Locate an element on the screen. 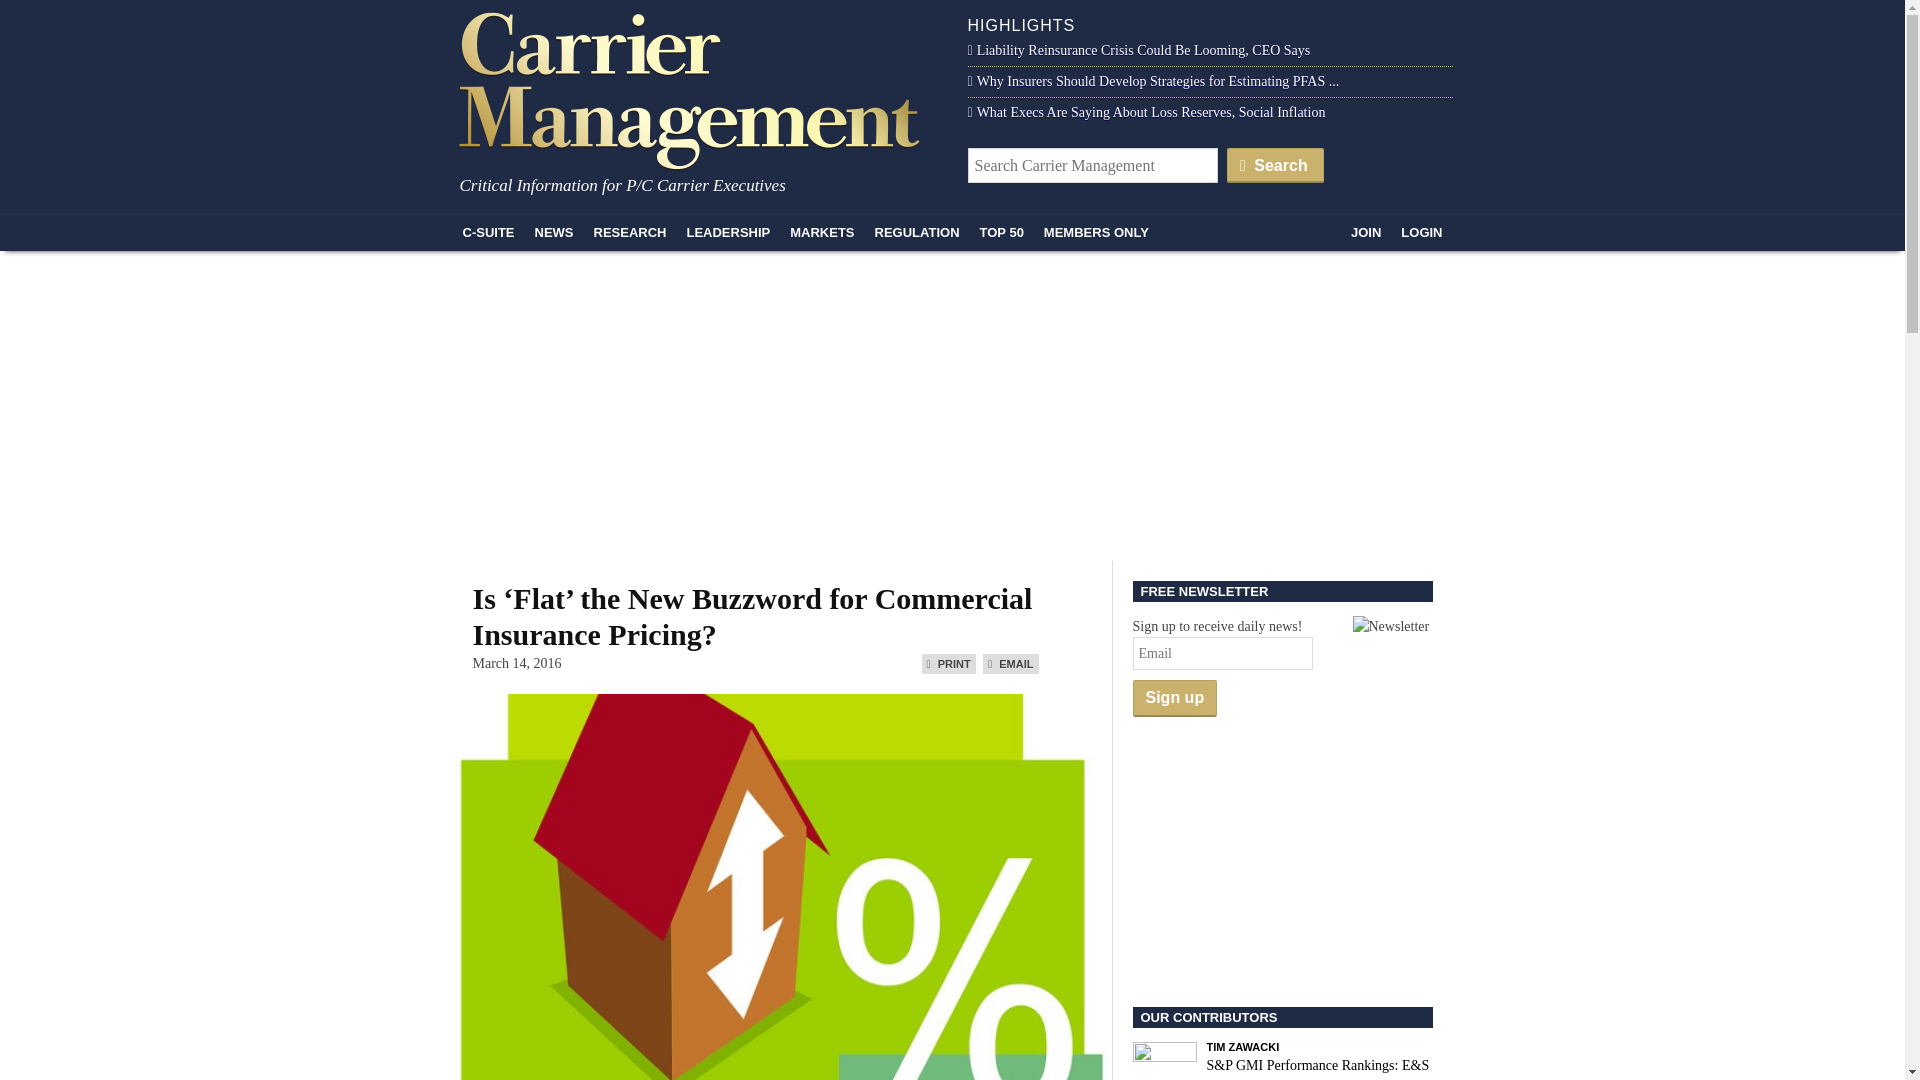  Carrier Management is located at coordinates (696, 88).